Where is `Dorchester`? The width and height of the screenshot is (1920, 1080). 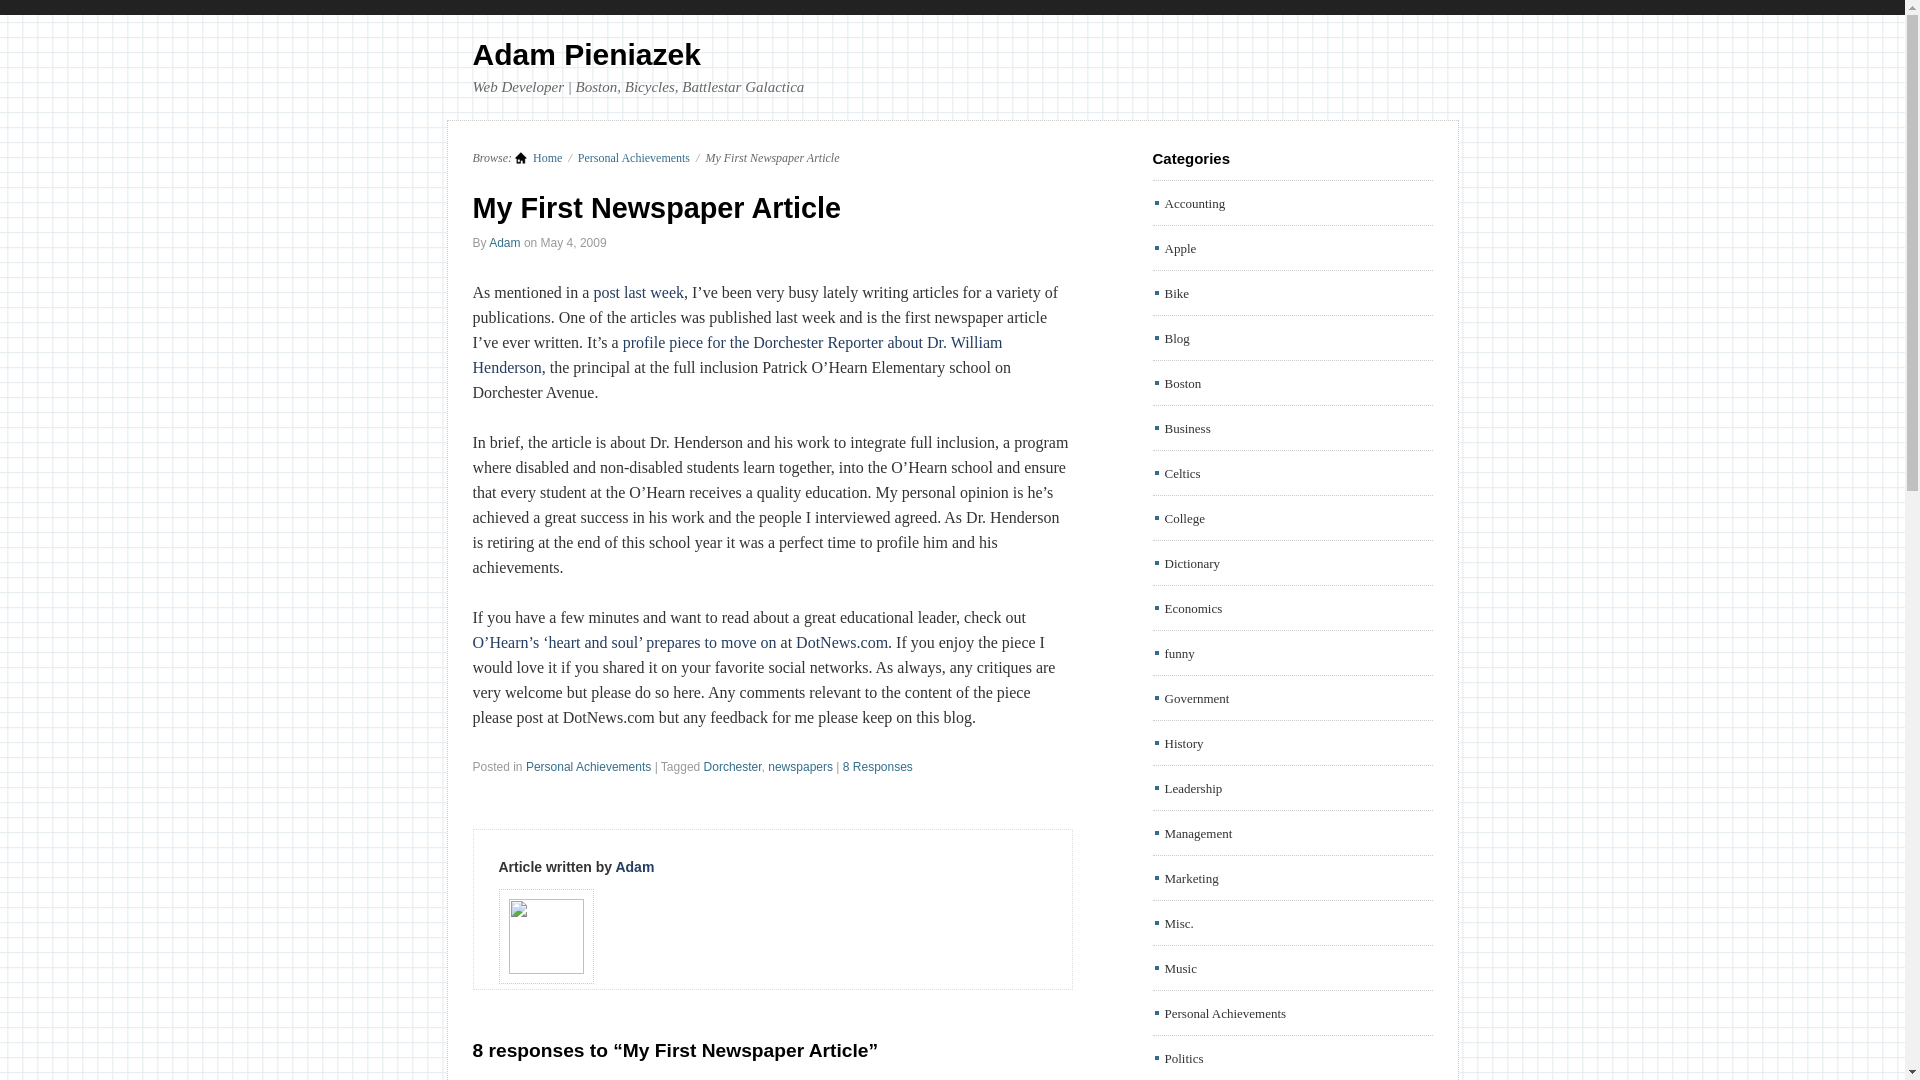
Dorchester is located at coordinates (733, 767).